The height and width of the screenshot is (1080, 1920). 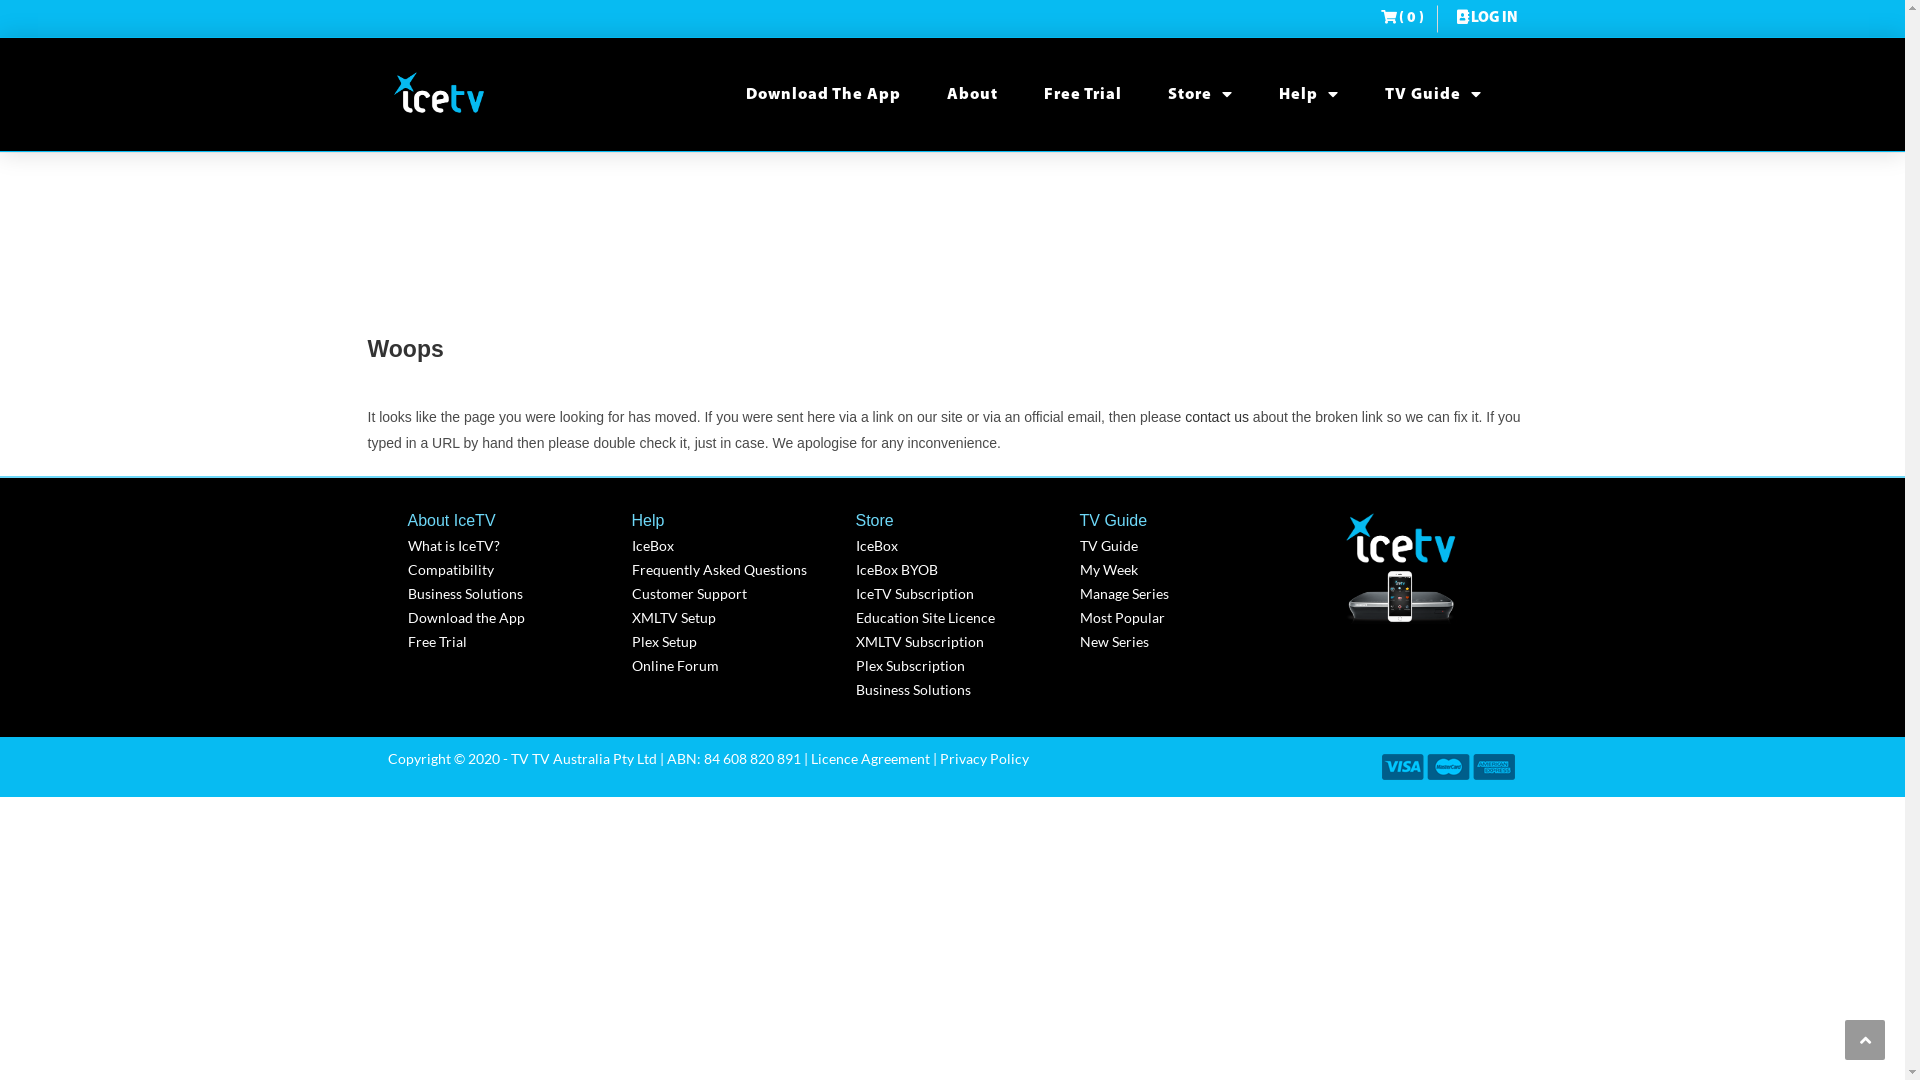 I want to click on Free Trial, so click(x=1083, y=95).